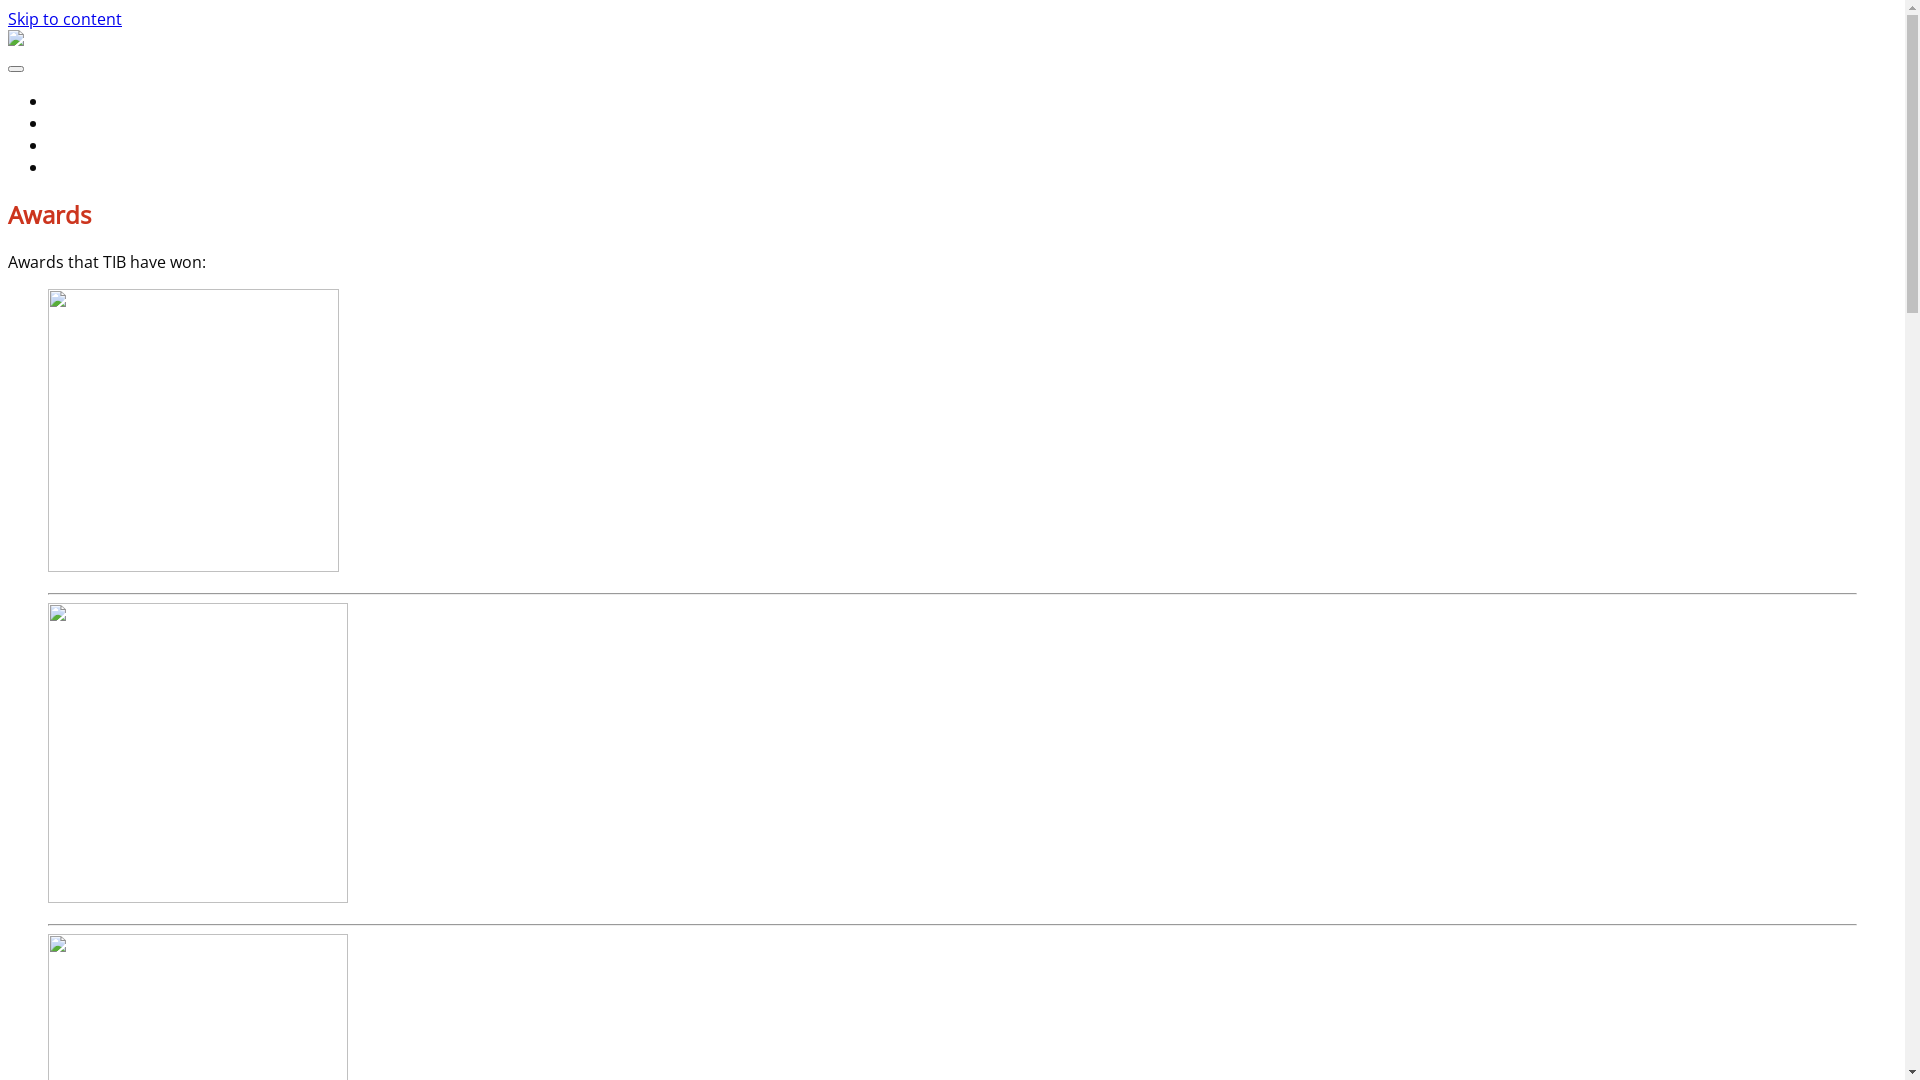 The image size is (1920, 1080). I want to click on Awards, so click(76, 144).